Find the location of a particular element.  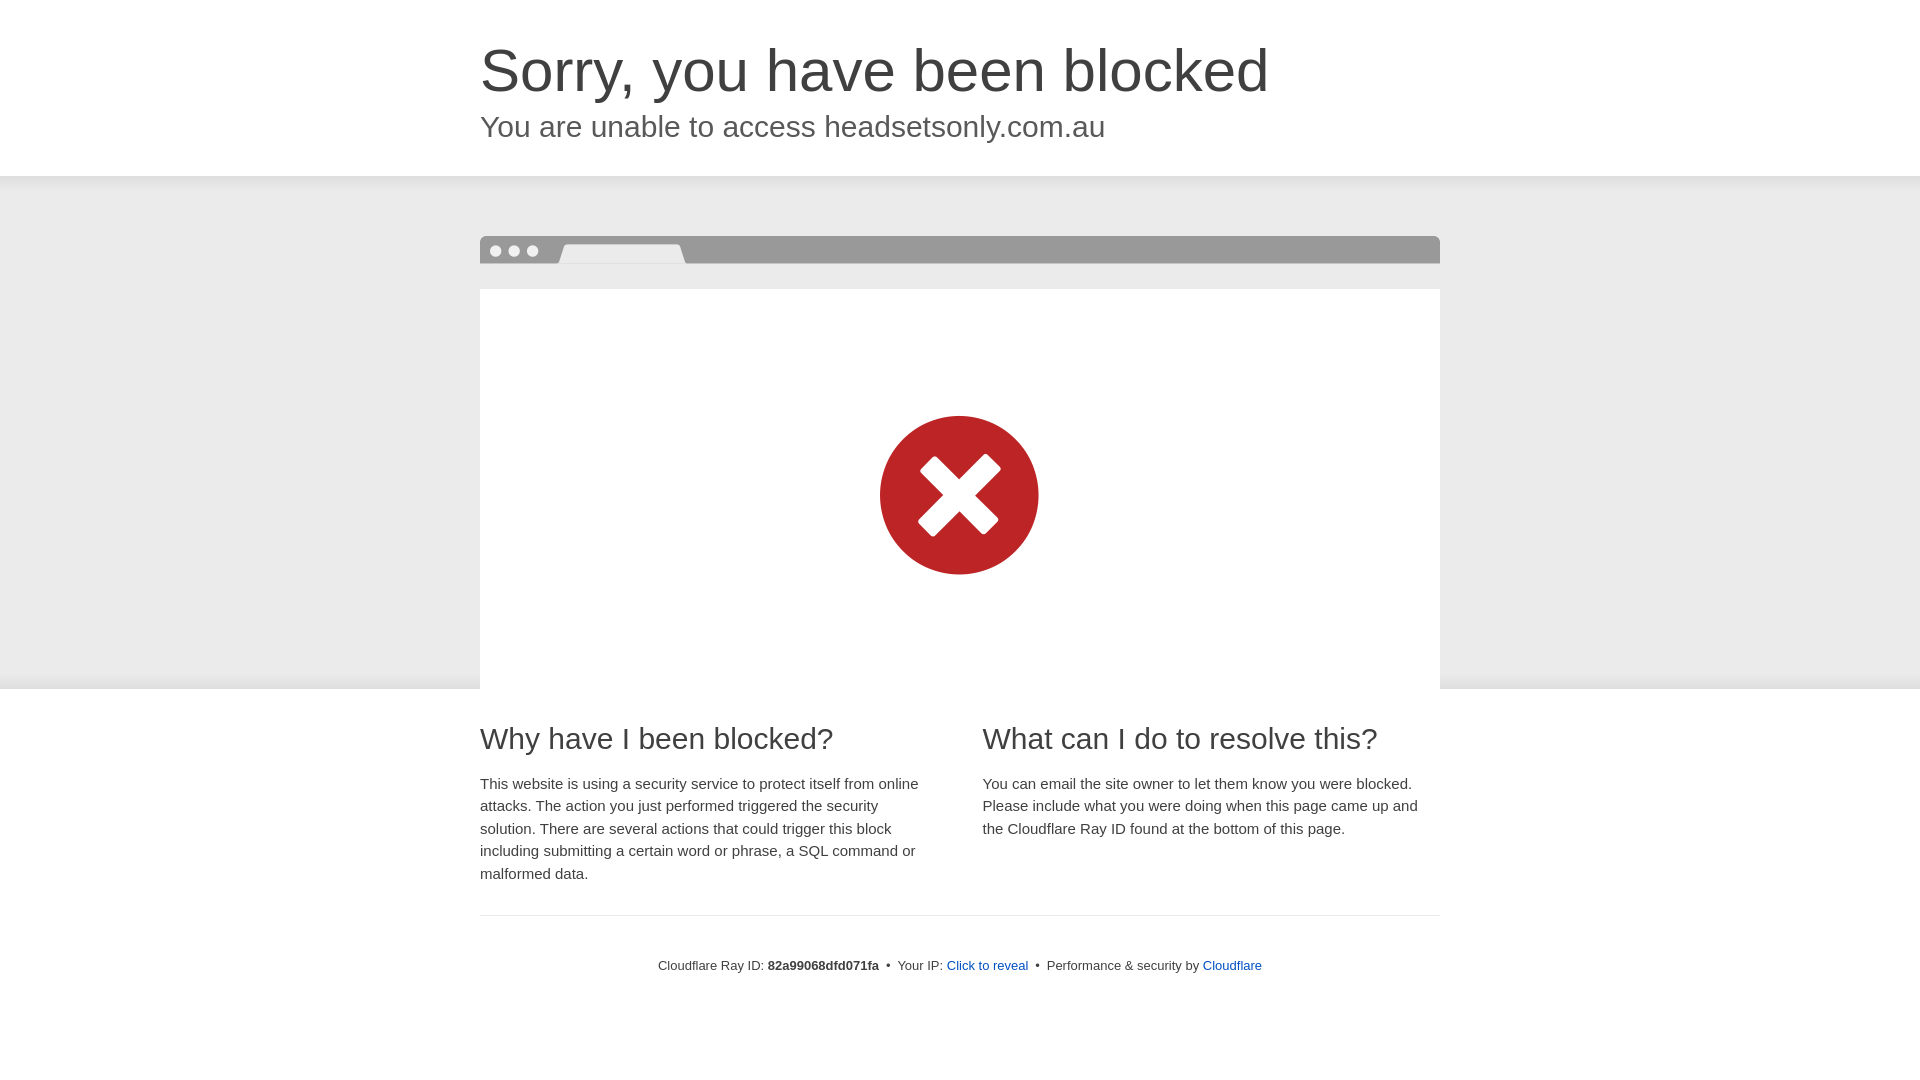

Cloudflare is located at coordinates (1232, 966).